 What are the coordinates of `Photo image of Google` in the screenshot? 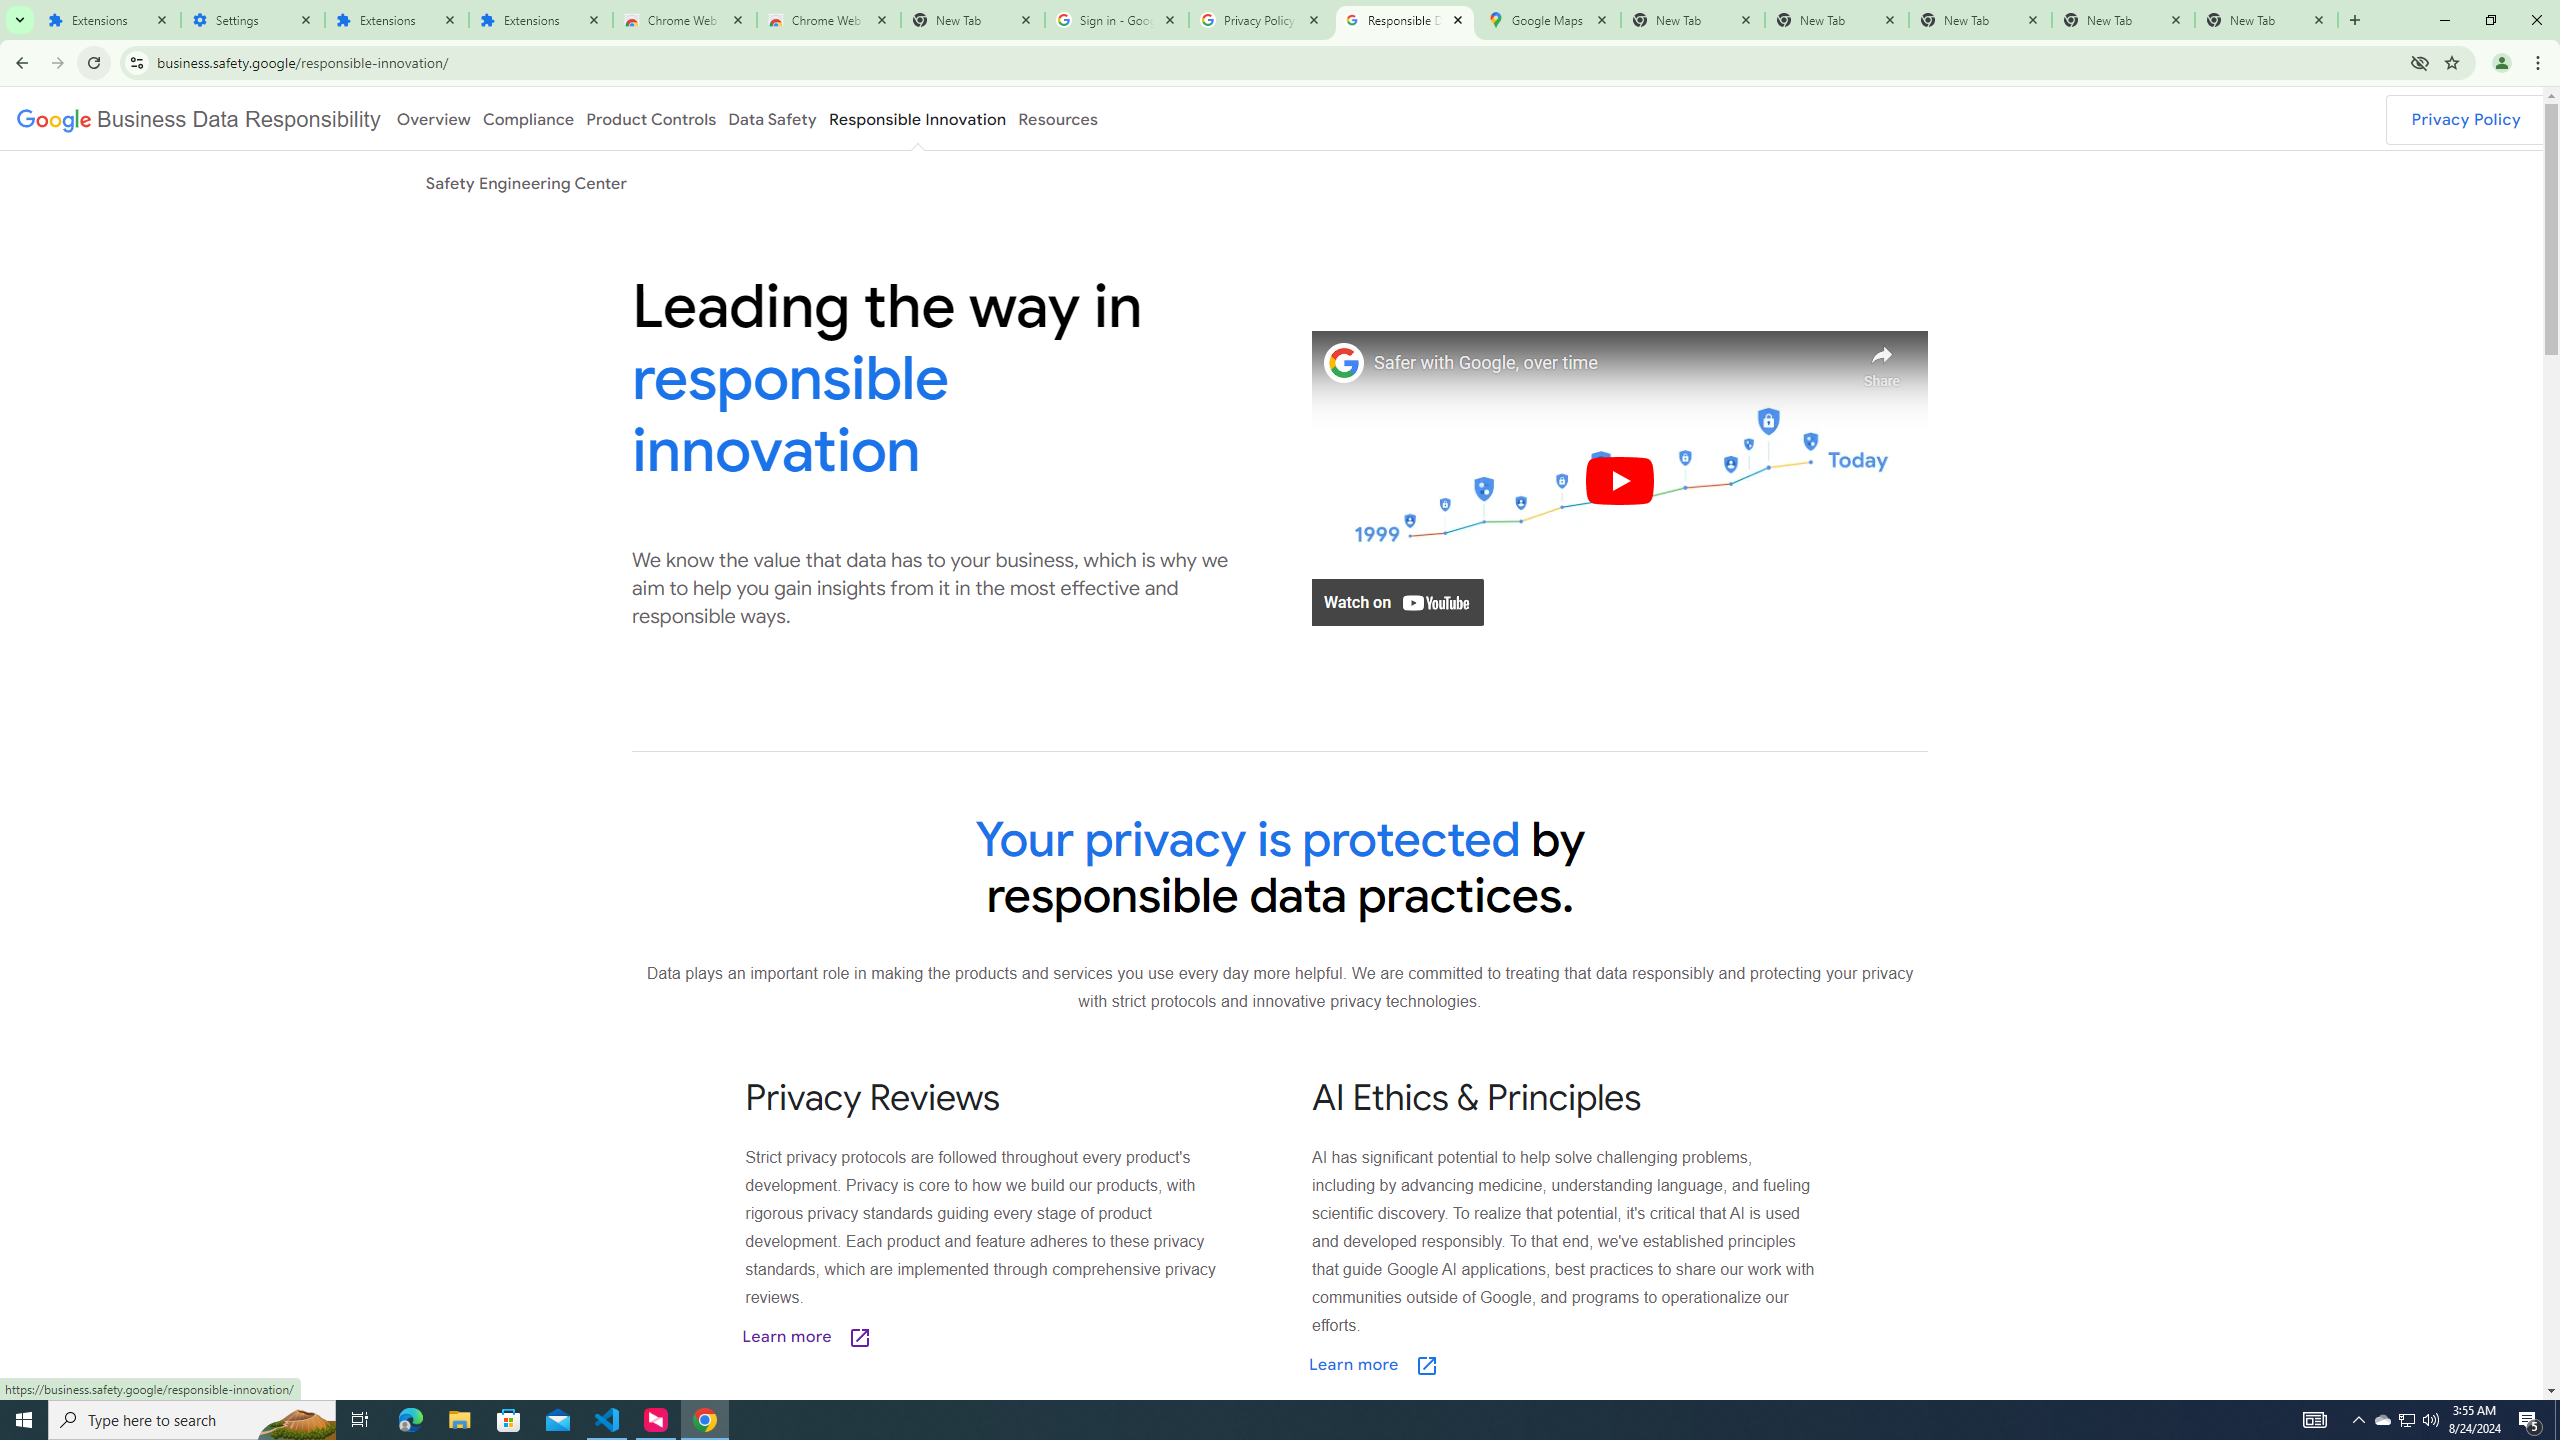 It's located at (1344, 362).